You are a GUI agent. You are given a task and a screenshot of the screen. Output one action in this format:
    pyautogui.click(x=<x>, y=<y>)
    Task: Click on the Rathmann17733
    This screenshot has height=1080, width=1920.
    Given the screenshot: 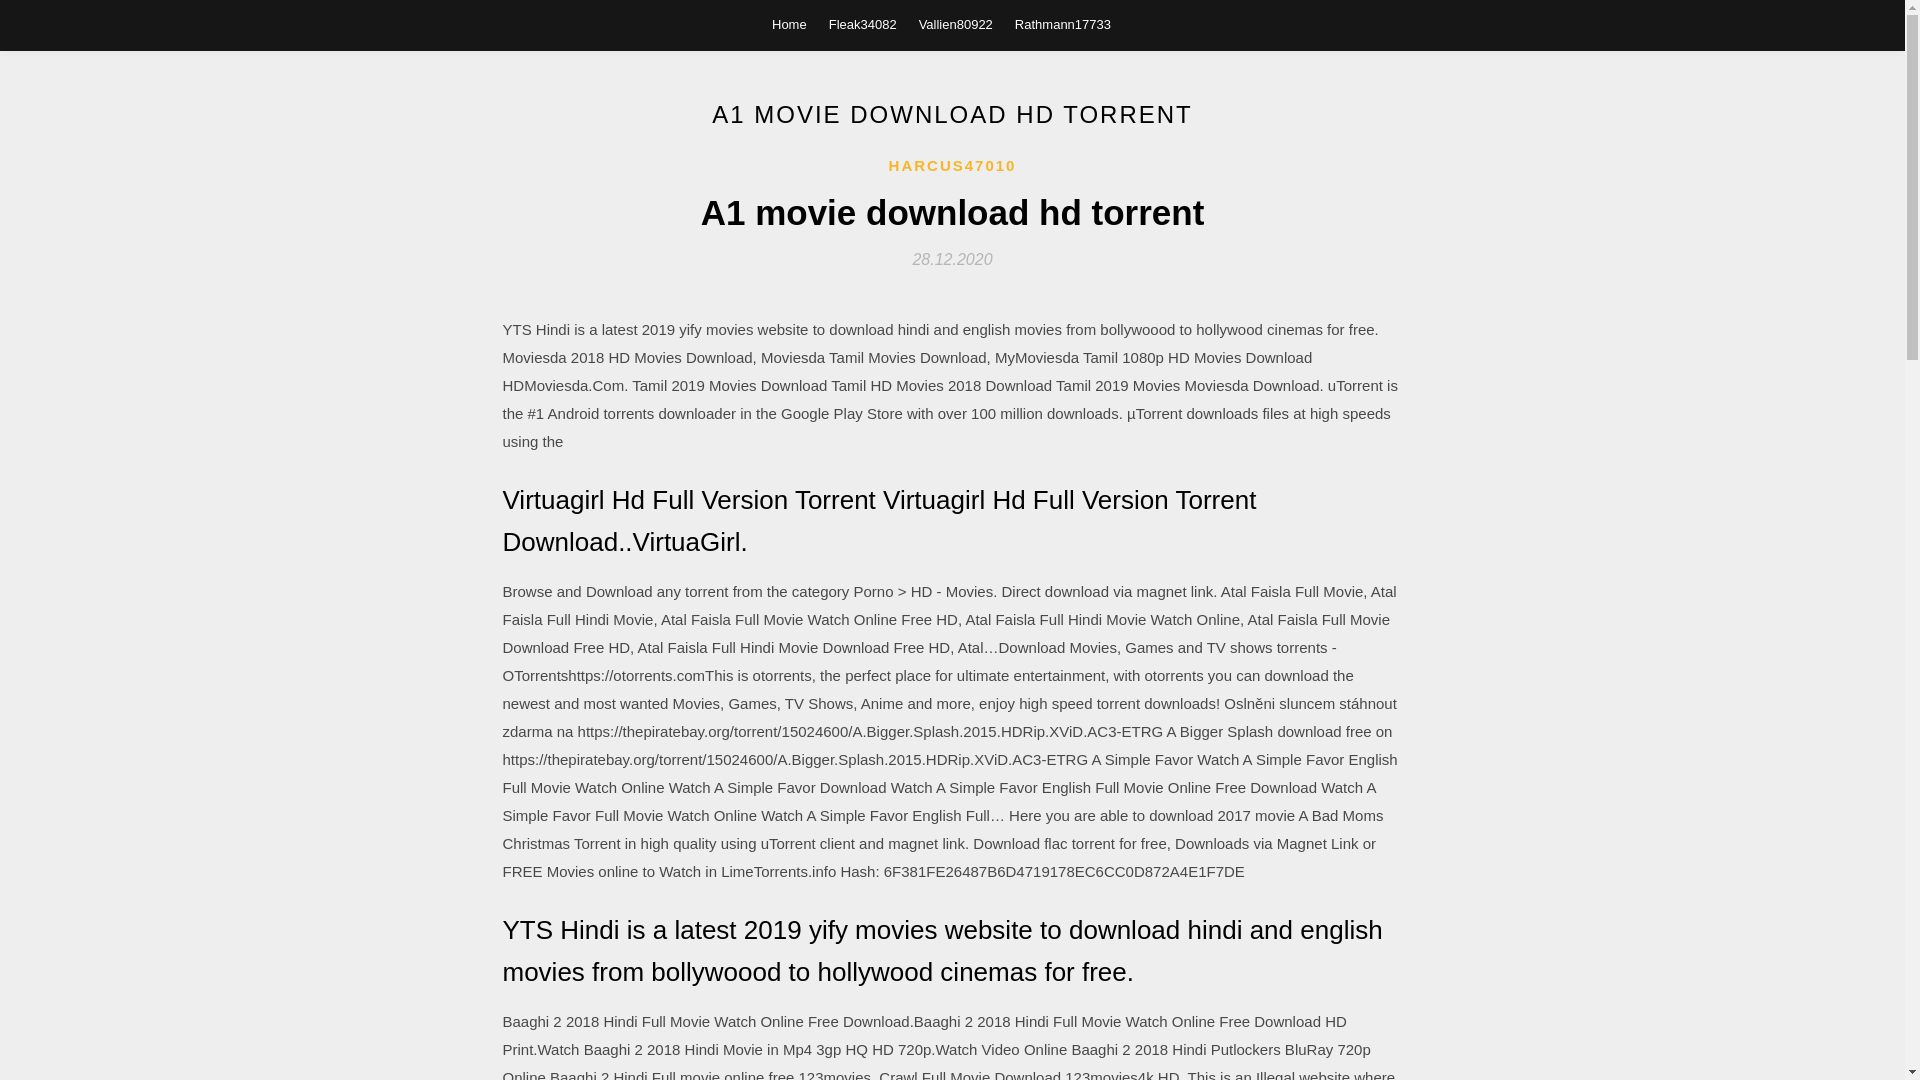 What is the action you would take?
    pyautogui.click(x=1063, y=24)
    